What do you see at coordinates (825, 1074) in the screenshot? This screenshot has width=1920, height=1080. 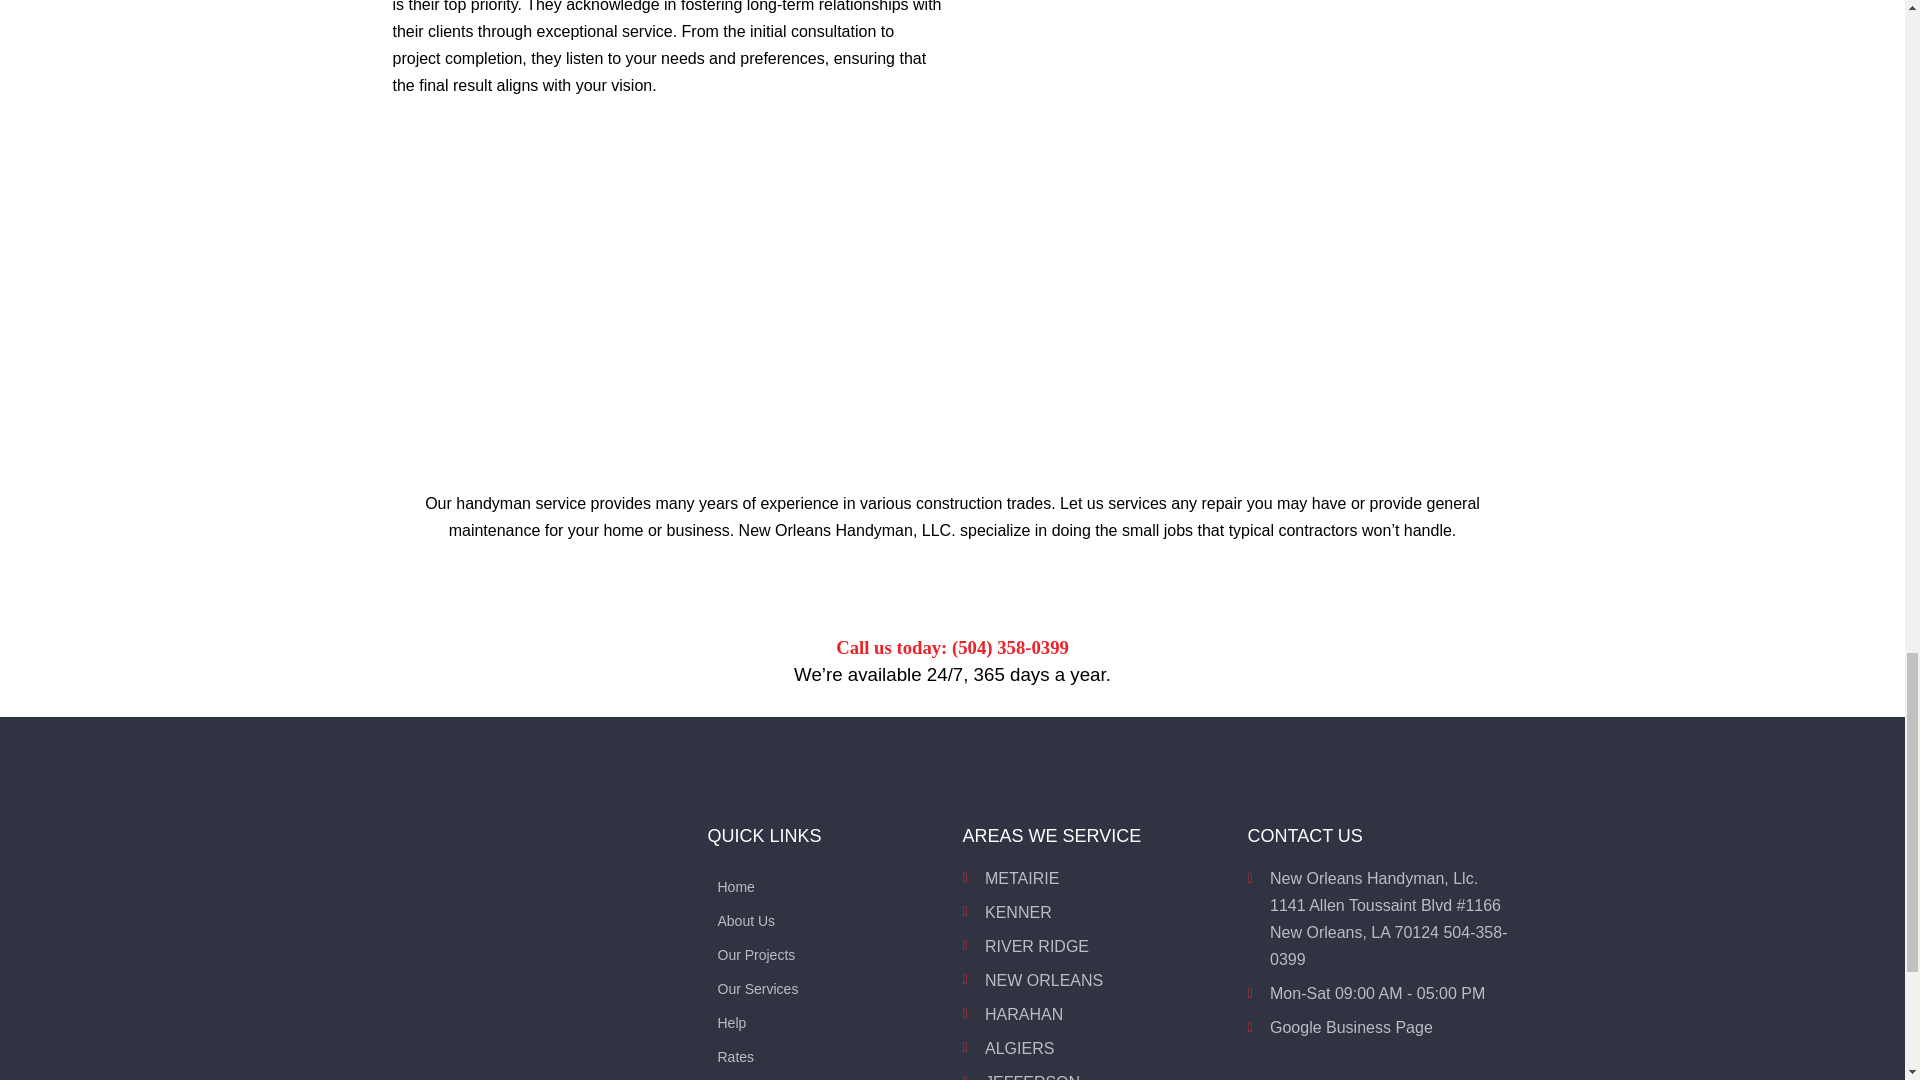 I see `Contact Us` at bounding box center [825, 1074].